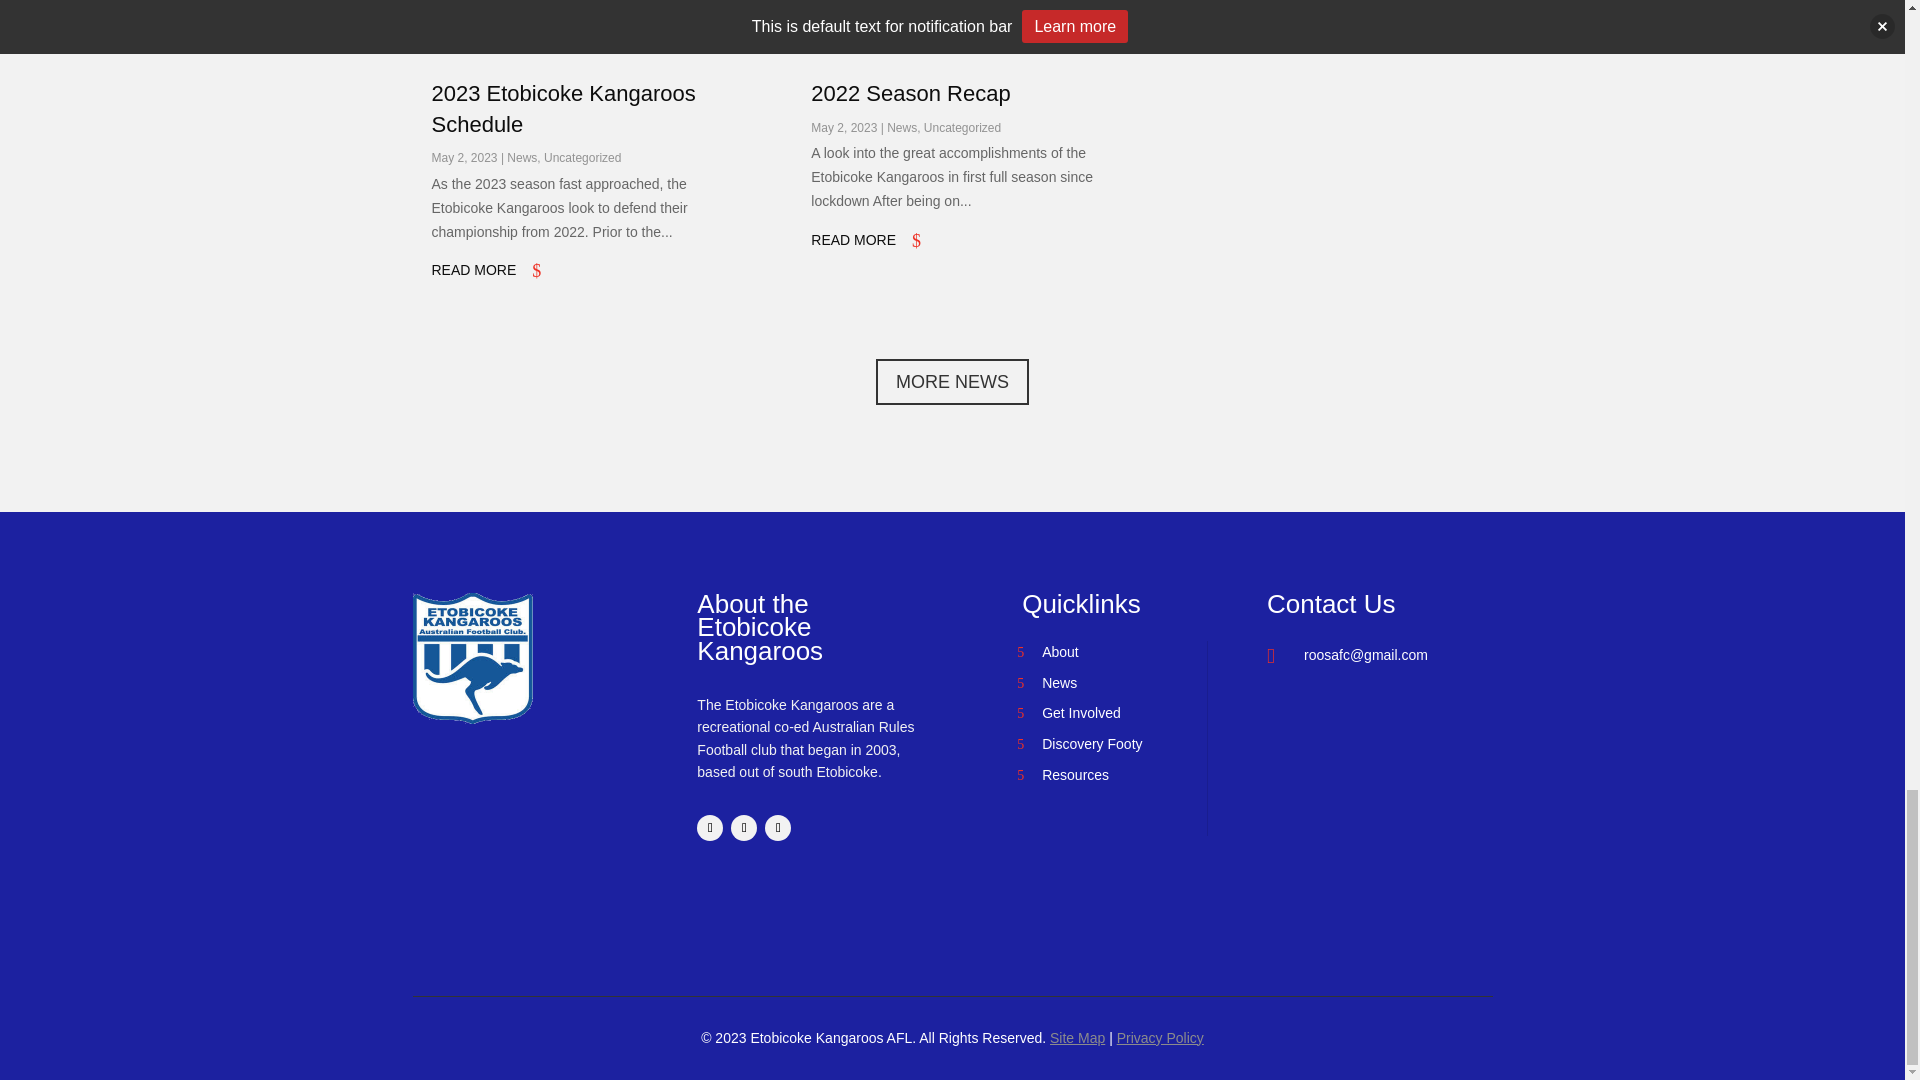 The height and width of the screenshot is (1080, 1920). I want to click on READ MORE, so click(853, 240).